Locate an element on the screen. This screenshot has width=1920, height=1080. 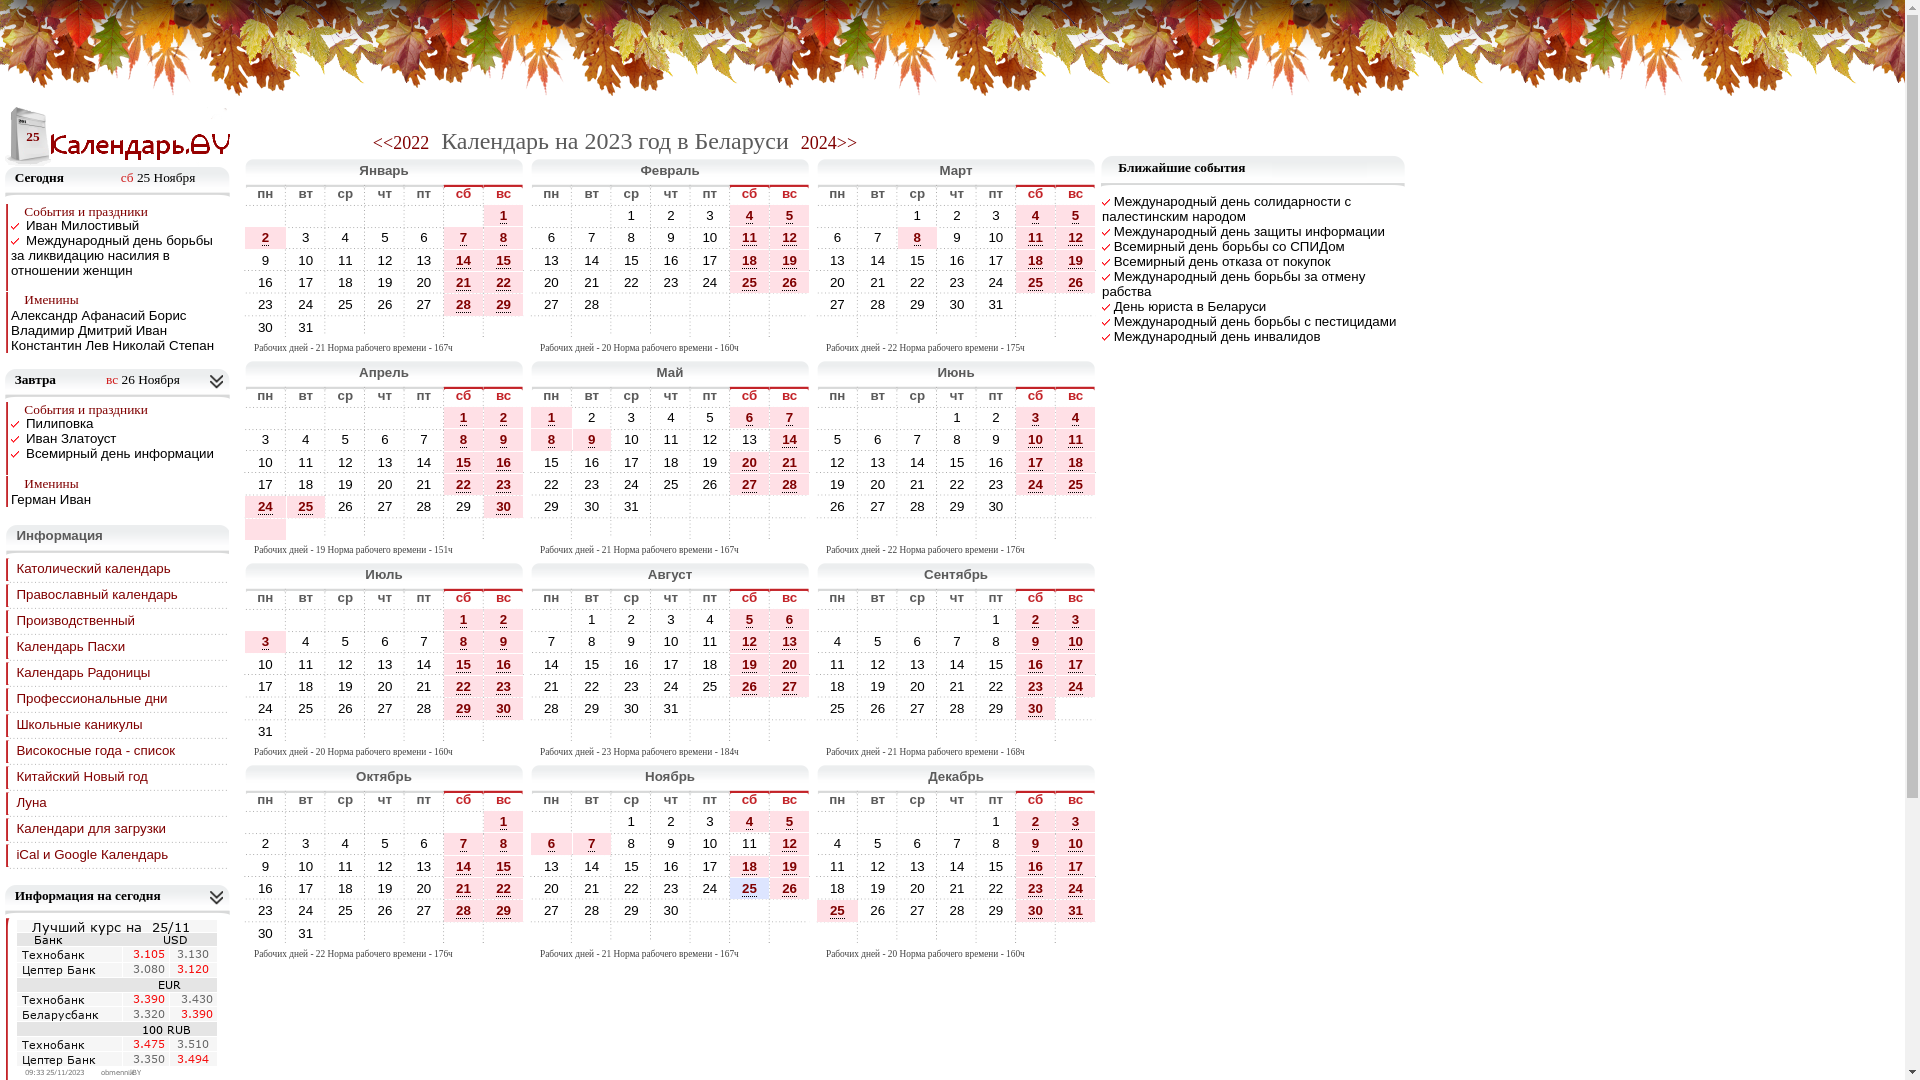
12 is located at coordinates (878, 664).